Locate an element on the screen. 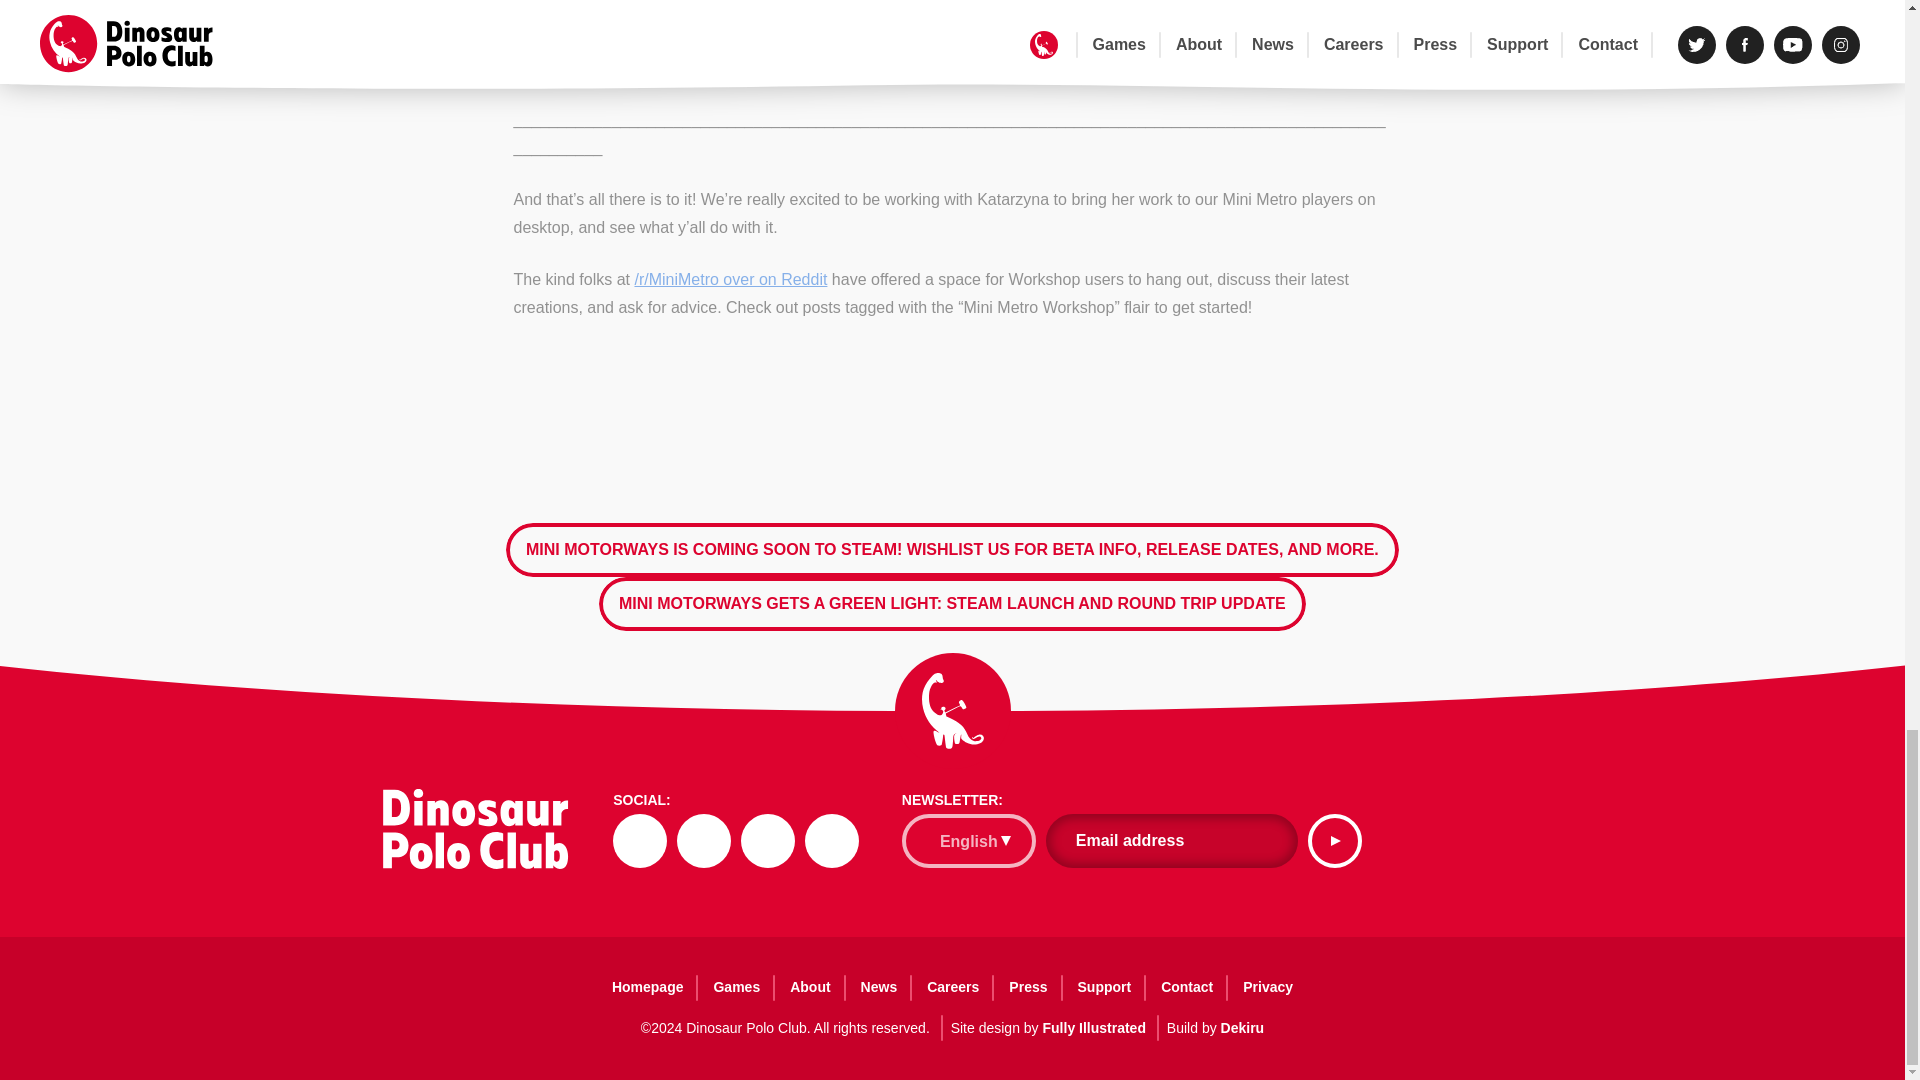  YouTube is located at coordinates (768, 841).